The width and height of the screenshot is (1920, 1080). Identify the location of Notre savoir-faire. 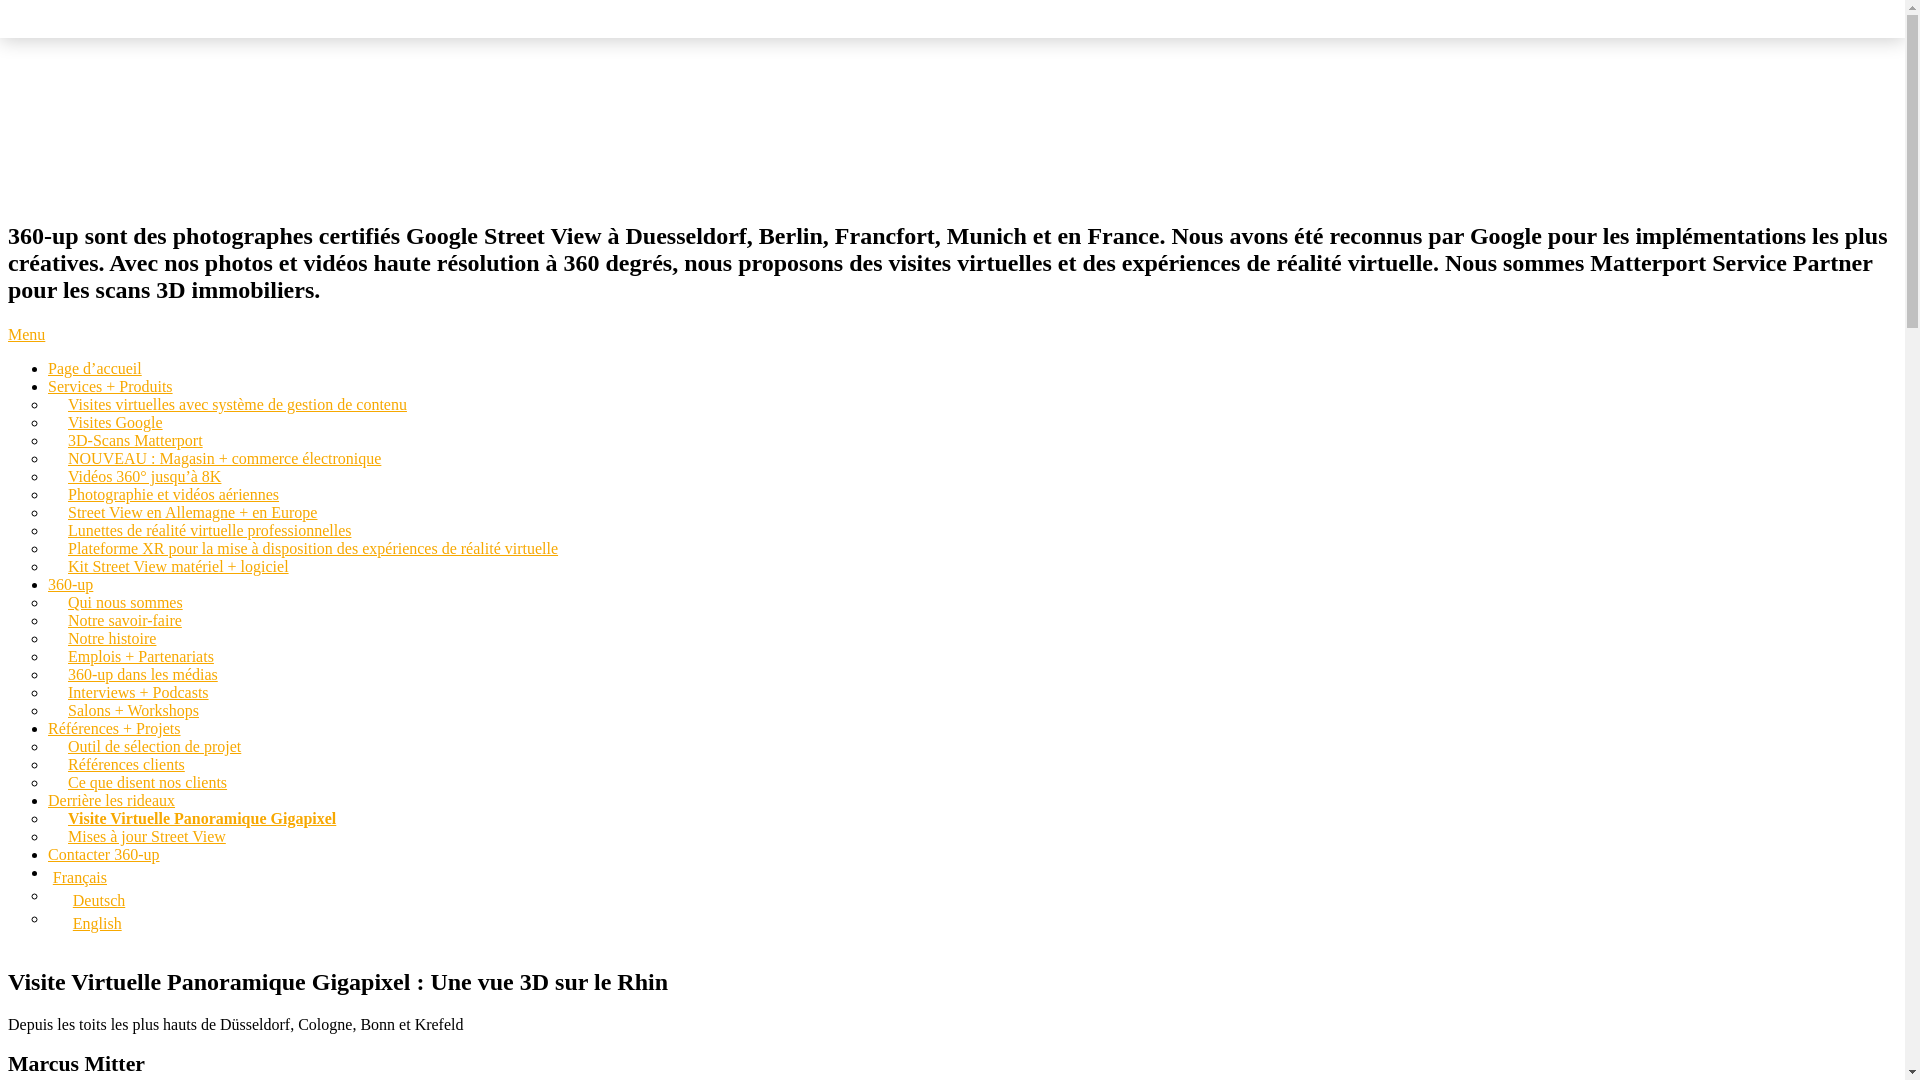
(125, 620).